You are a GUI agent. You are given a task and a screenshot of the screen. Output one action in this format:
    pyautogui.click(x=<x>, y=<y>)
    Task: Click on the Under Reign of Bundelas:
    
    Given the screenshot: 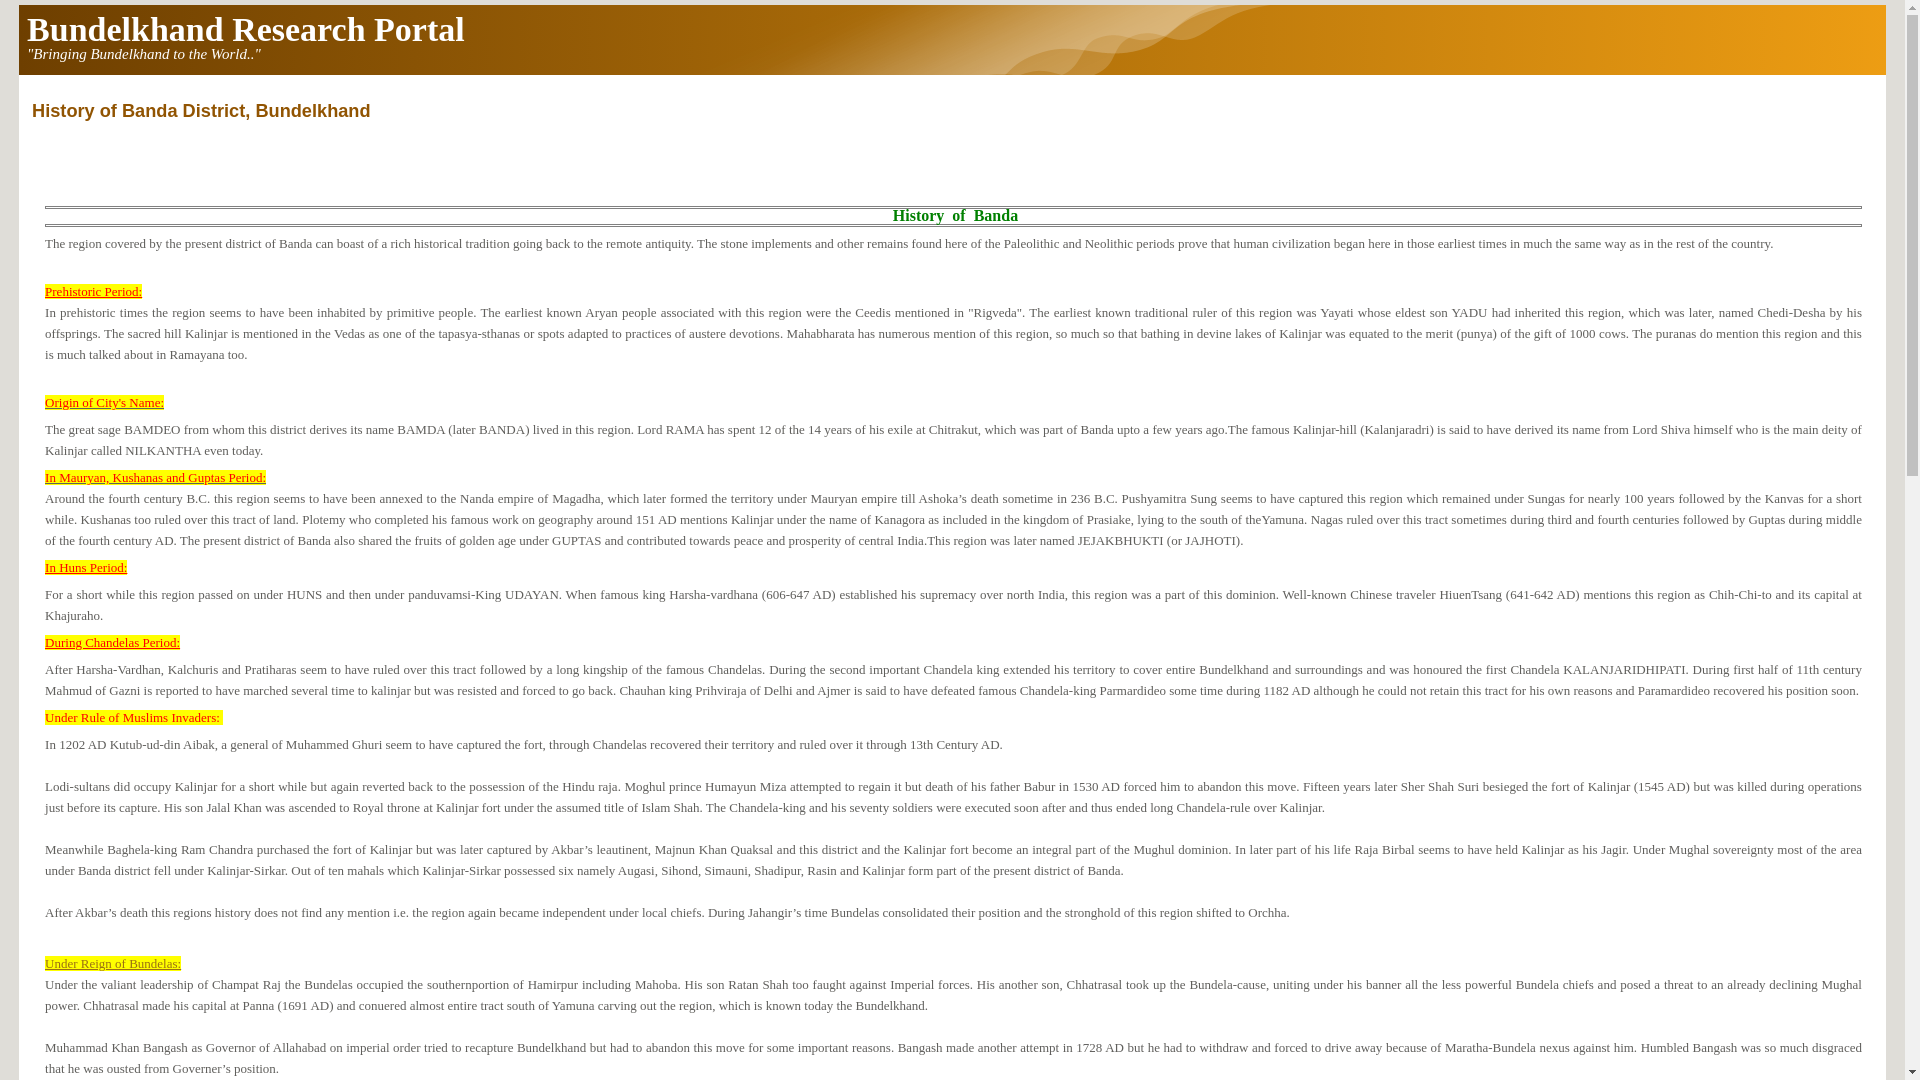 What is the action you would take?
    pyautogui.click(x=112, y=962)
    